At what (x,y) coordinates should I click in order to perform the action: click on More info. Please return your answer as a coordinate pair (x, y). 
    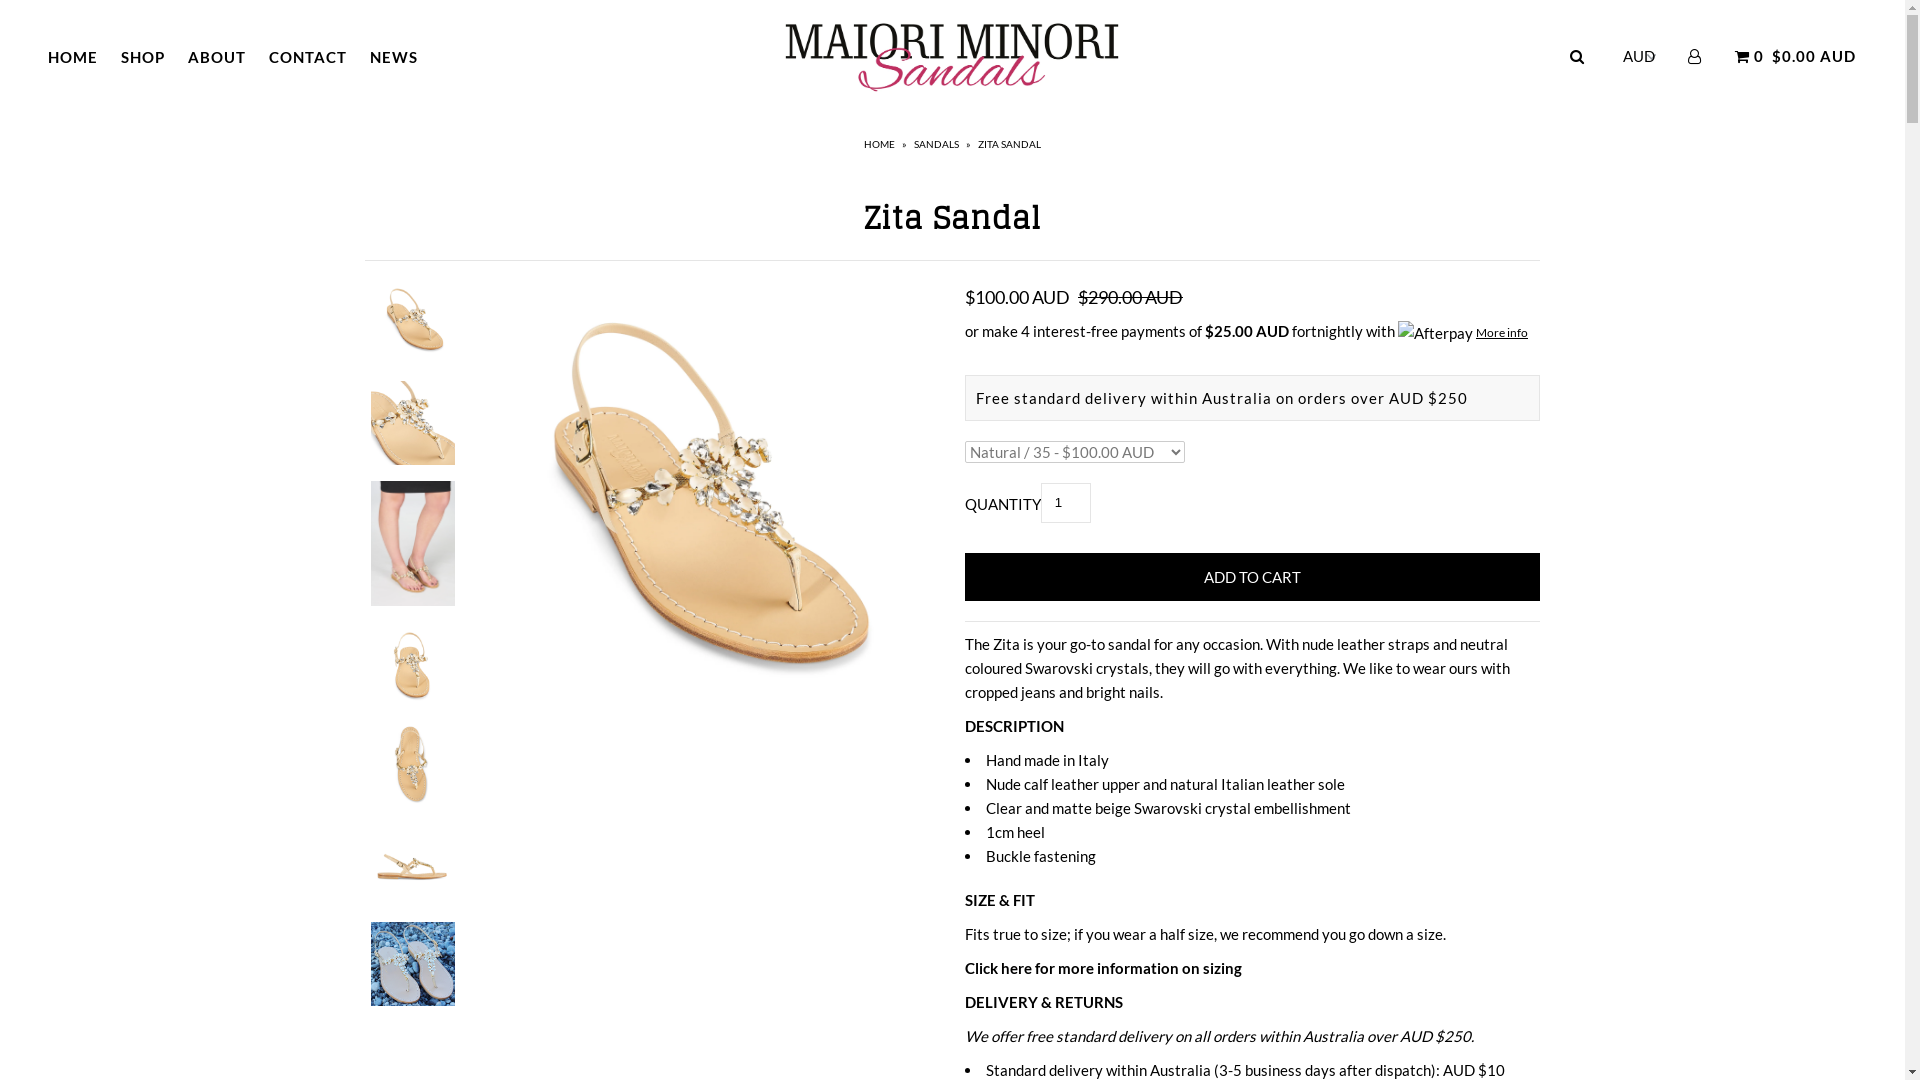
    Looking at the image, I should click on (1463, 332).